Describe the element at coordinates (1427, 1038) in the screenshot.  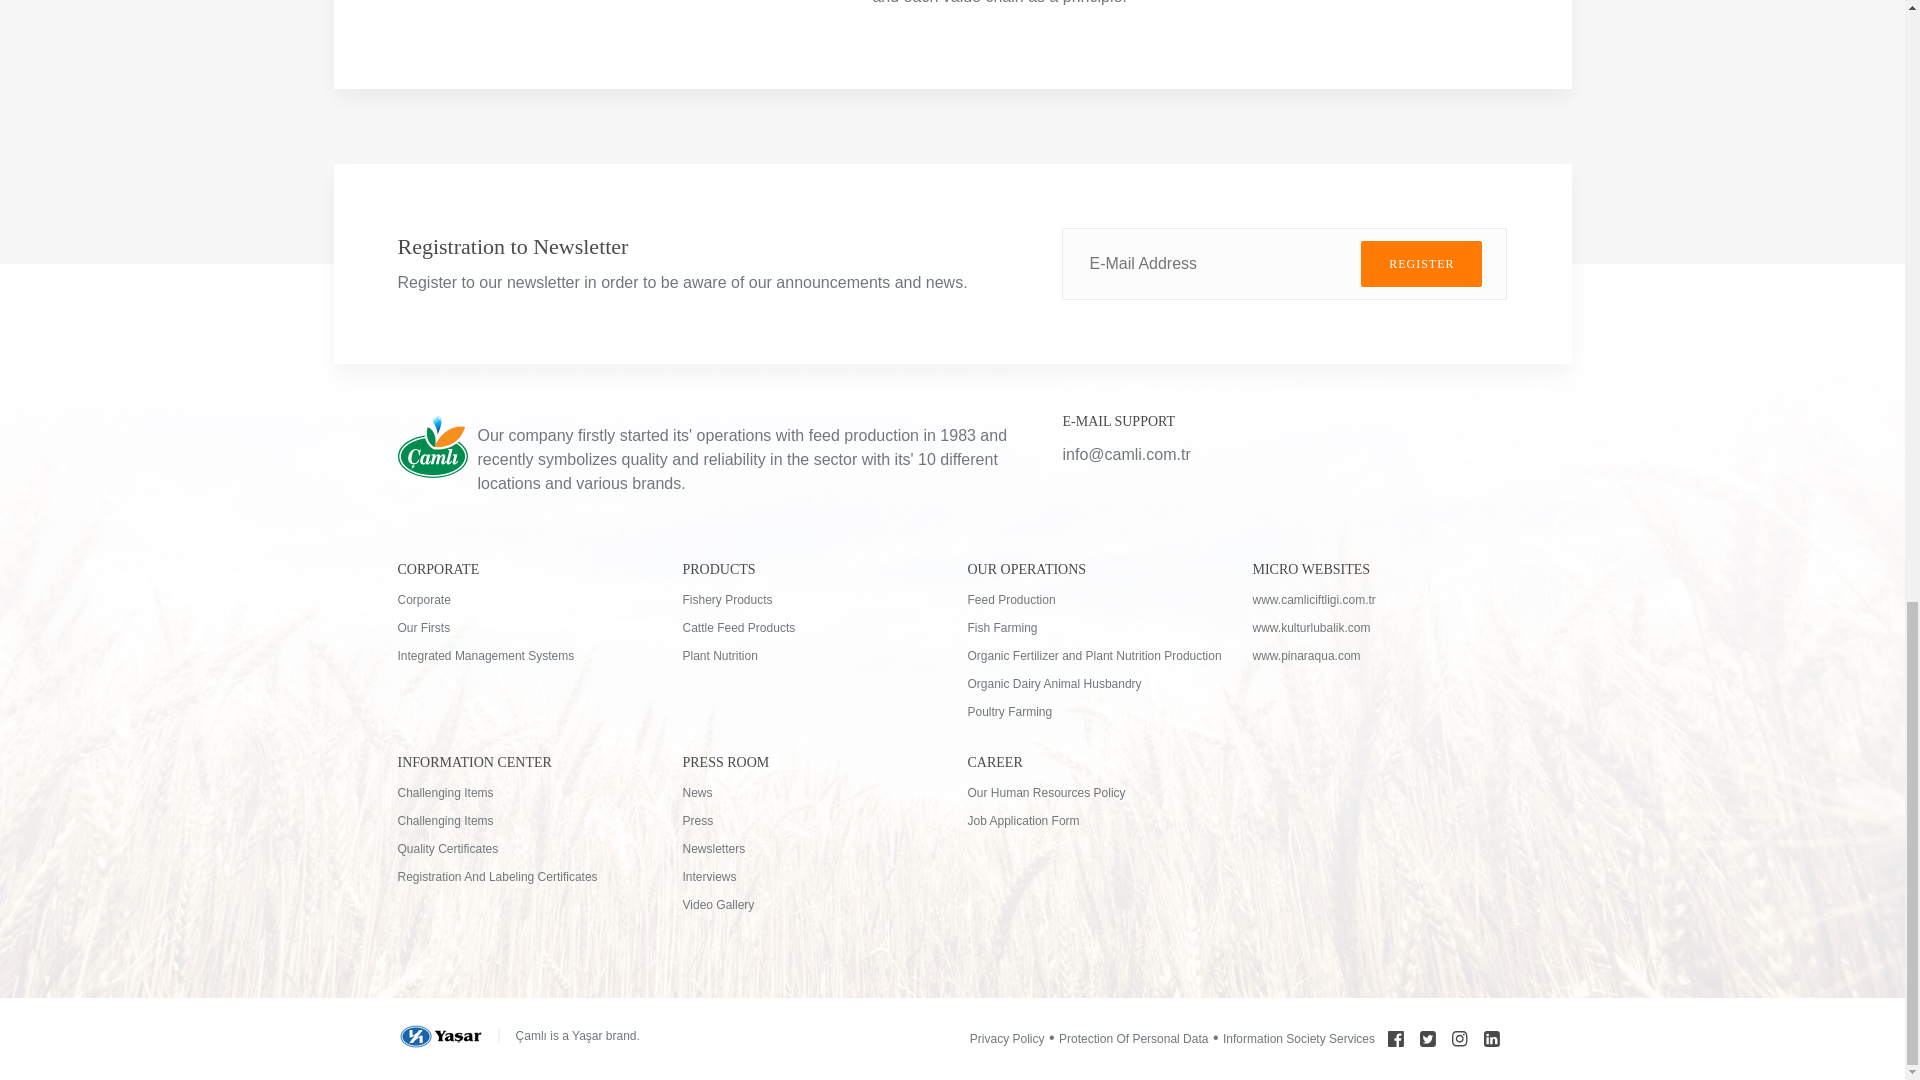
I see `Twitter` at that location.